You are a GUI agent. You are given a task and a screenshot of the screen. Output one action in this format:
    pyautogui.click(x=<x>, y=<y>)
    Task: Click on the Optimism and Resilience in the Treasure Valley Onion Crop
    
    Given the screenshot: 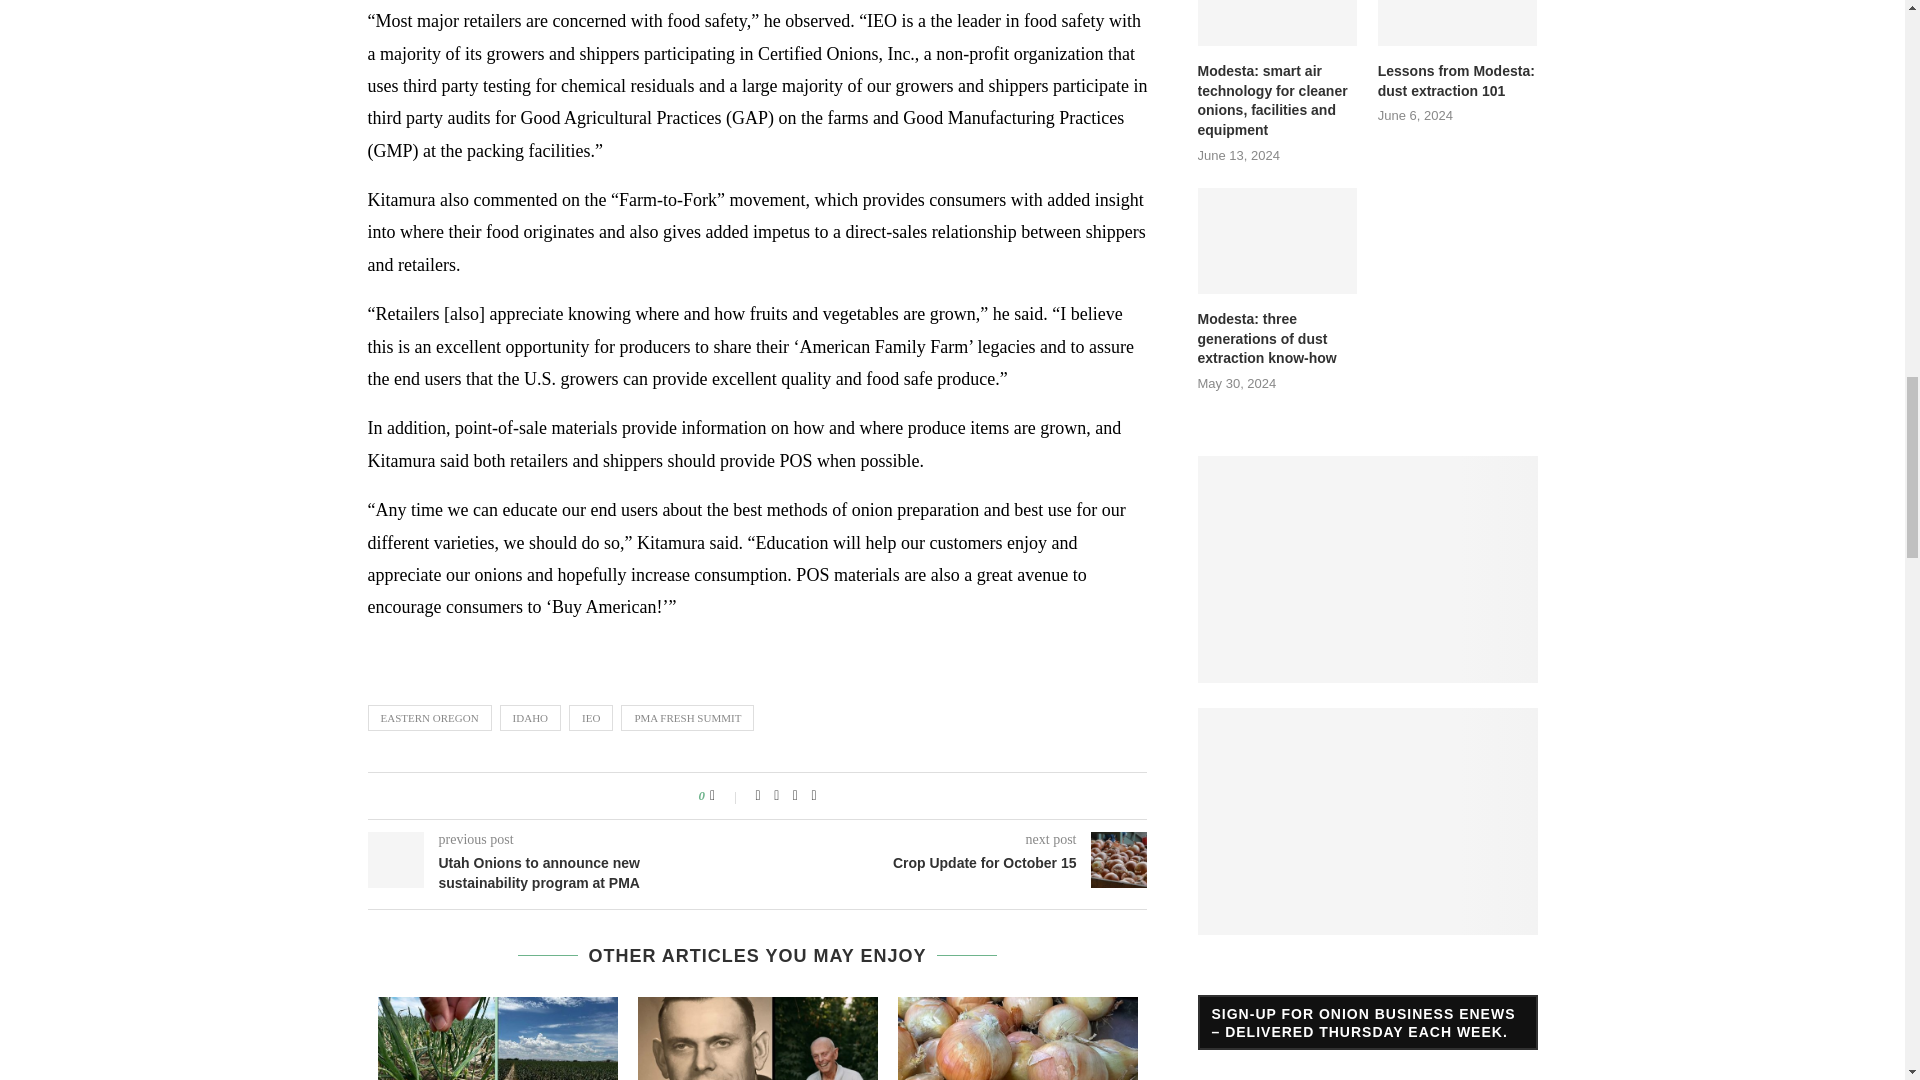 What is the action you would take?
    pyautogui.click(x=498, y=1038)
    